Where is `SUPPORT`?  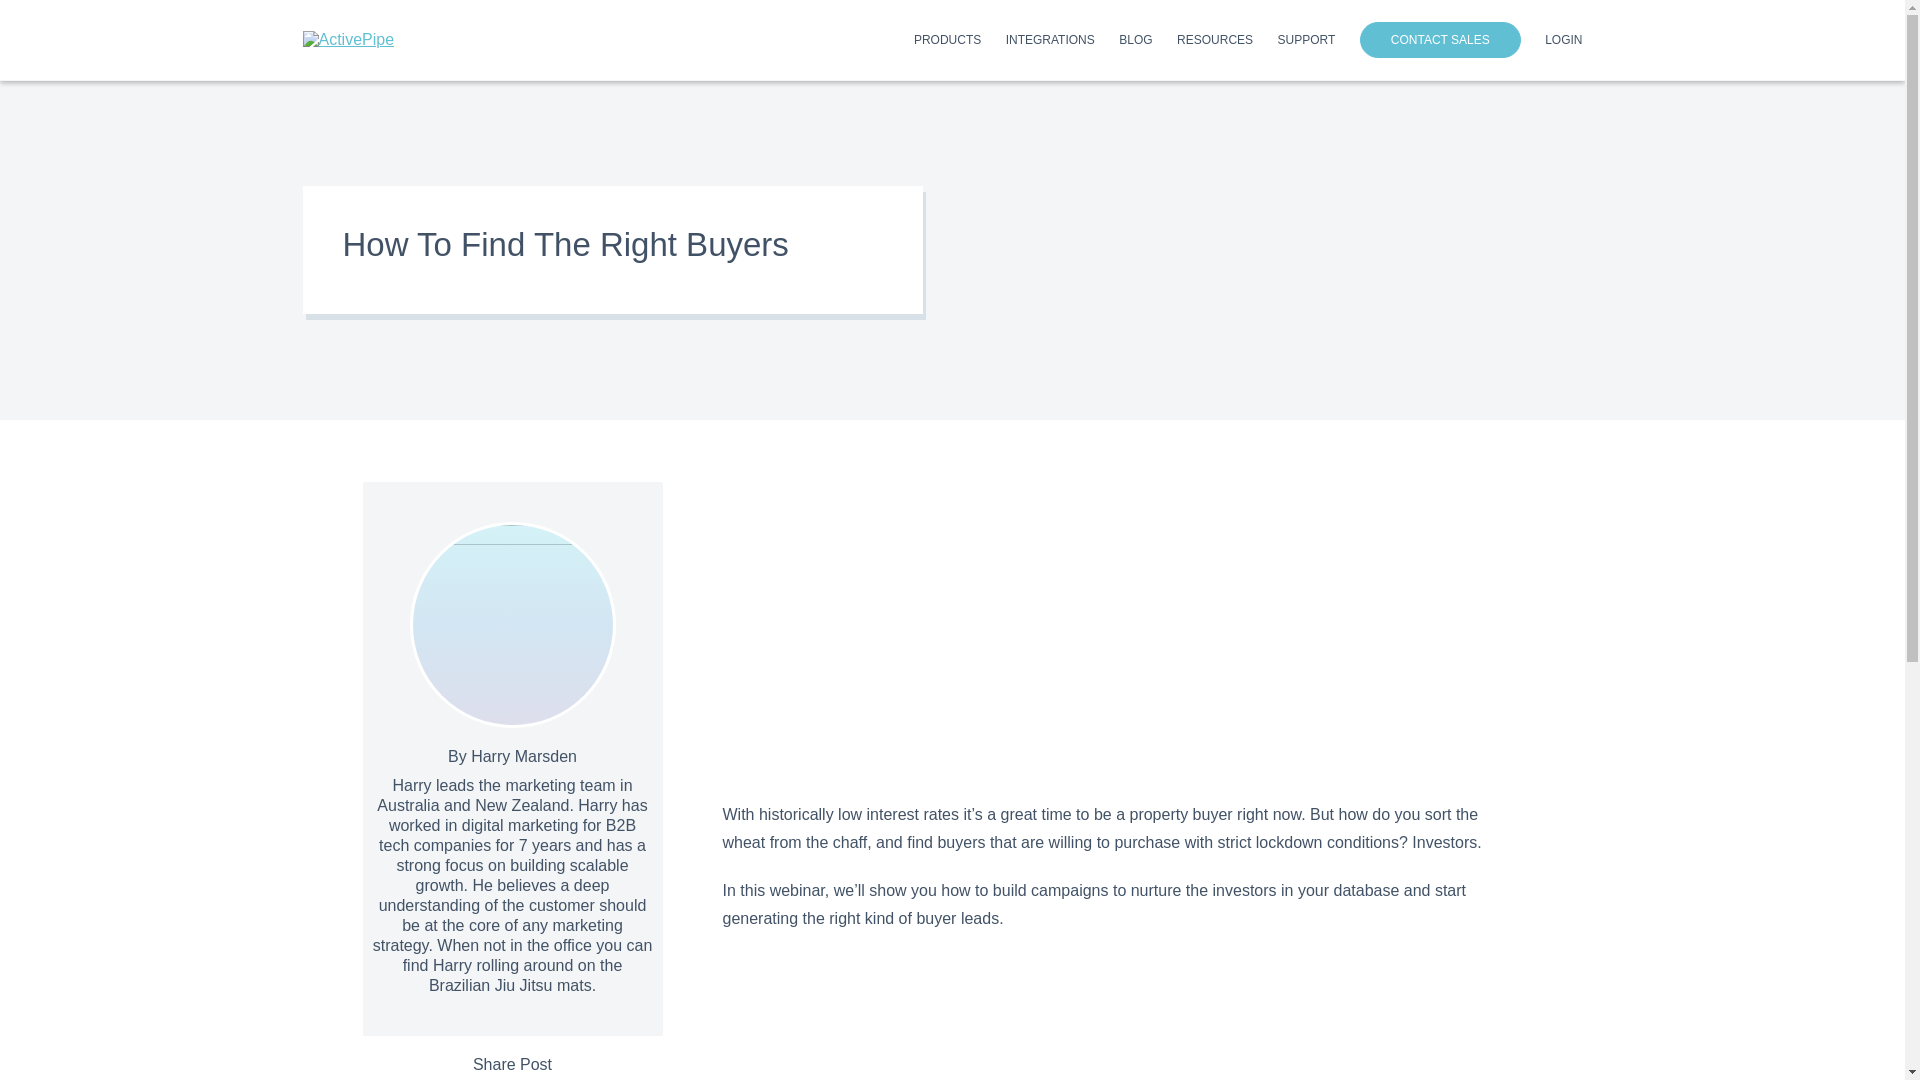 SUPPORT is located at coordinates (1307, 44).